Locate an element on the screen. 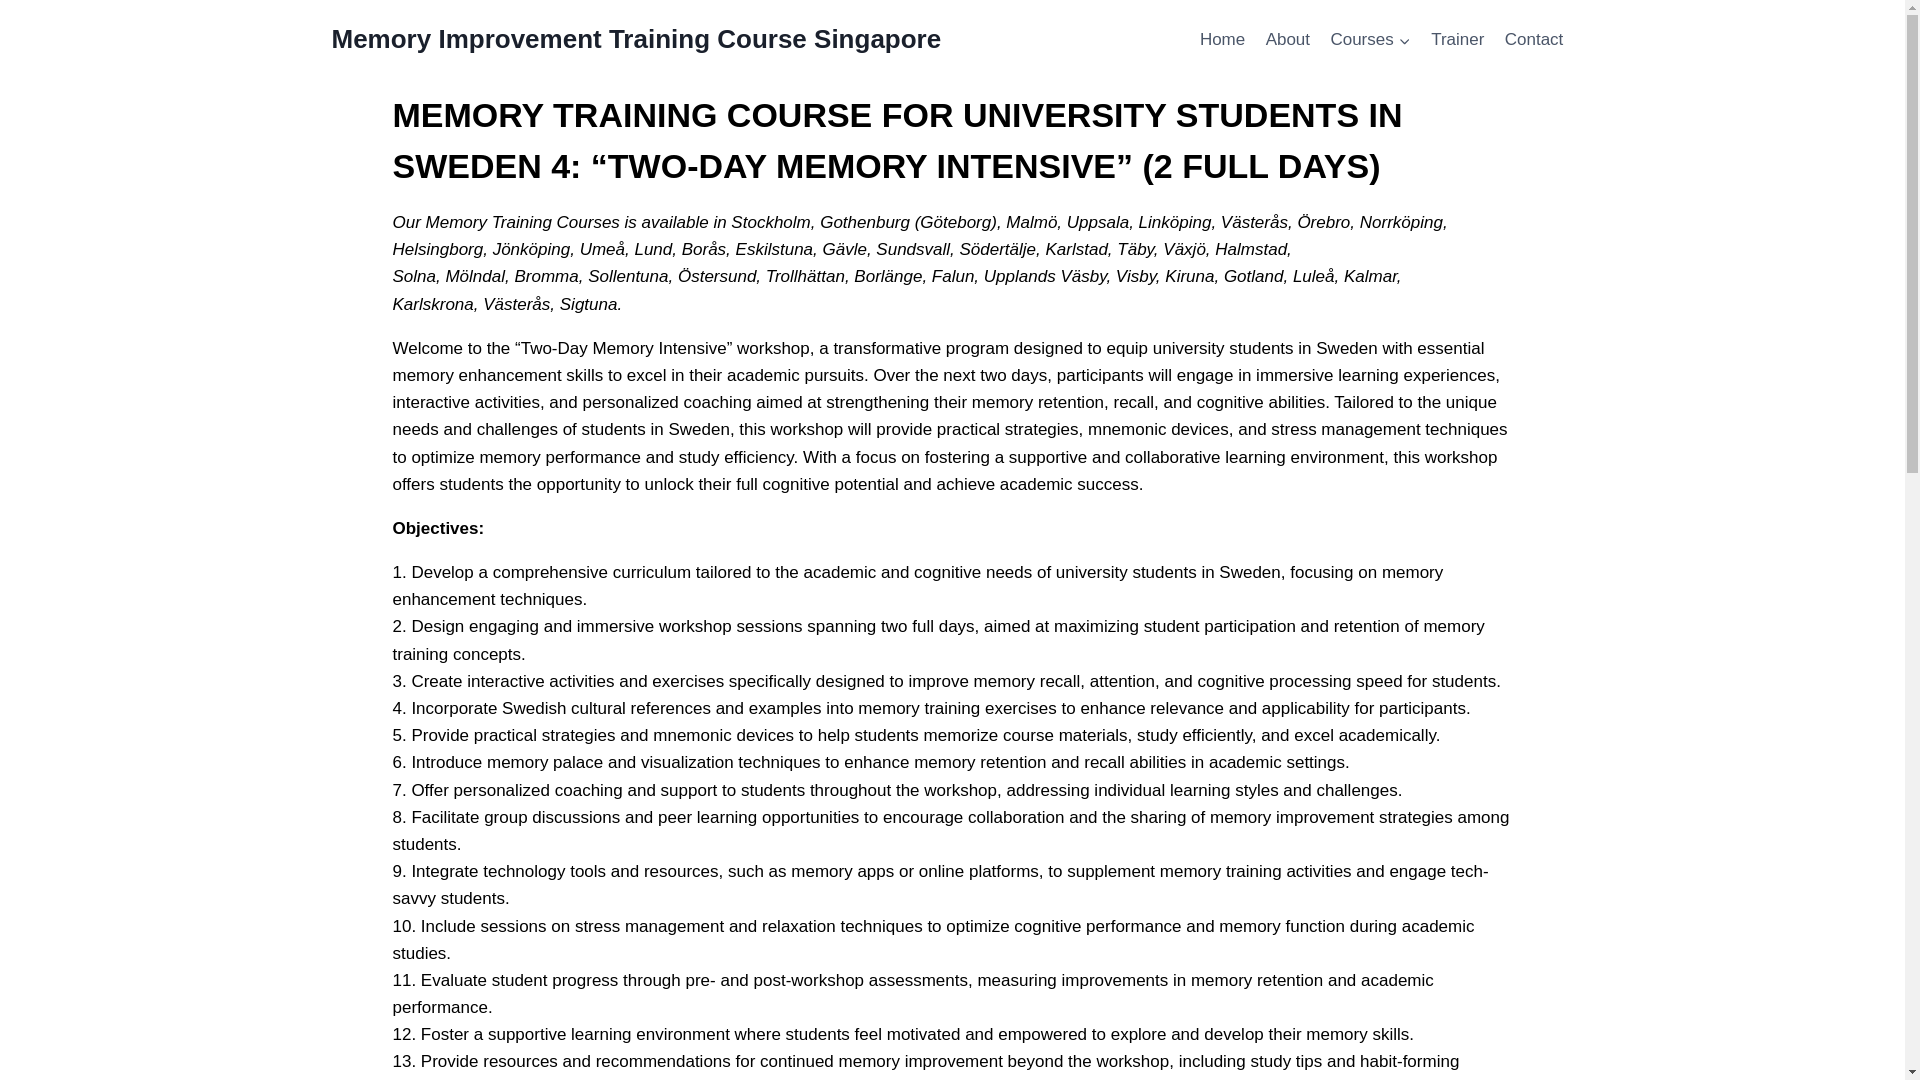  Contact is located at coordinates (1534, 40).